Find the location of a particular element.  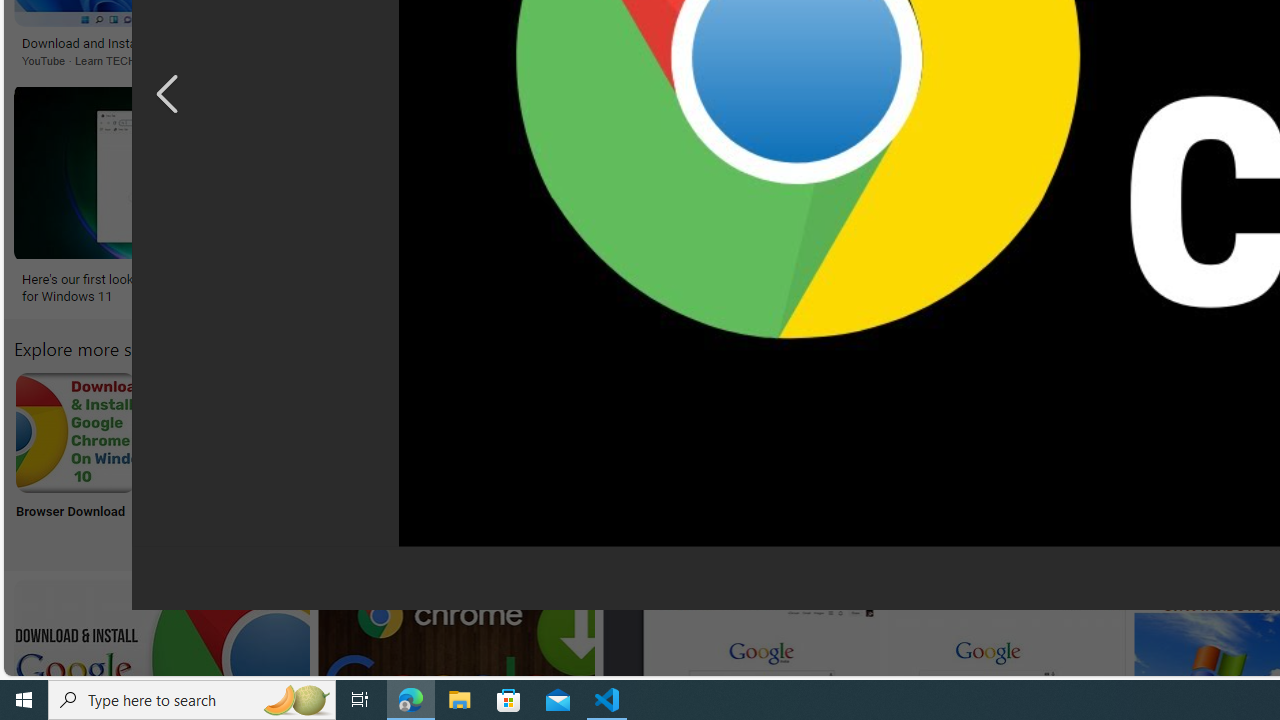

Desktop Computer is located at coordinates (736, 458).